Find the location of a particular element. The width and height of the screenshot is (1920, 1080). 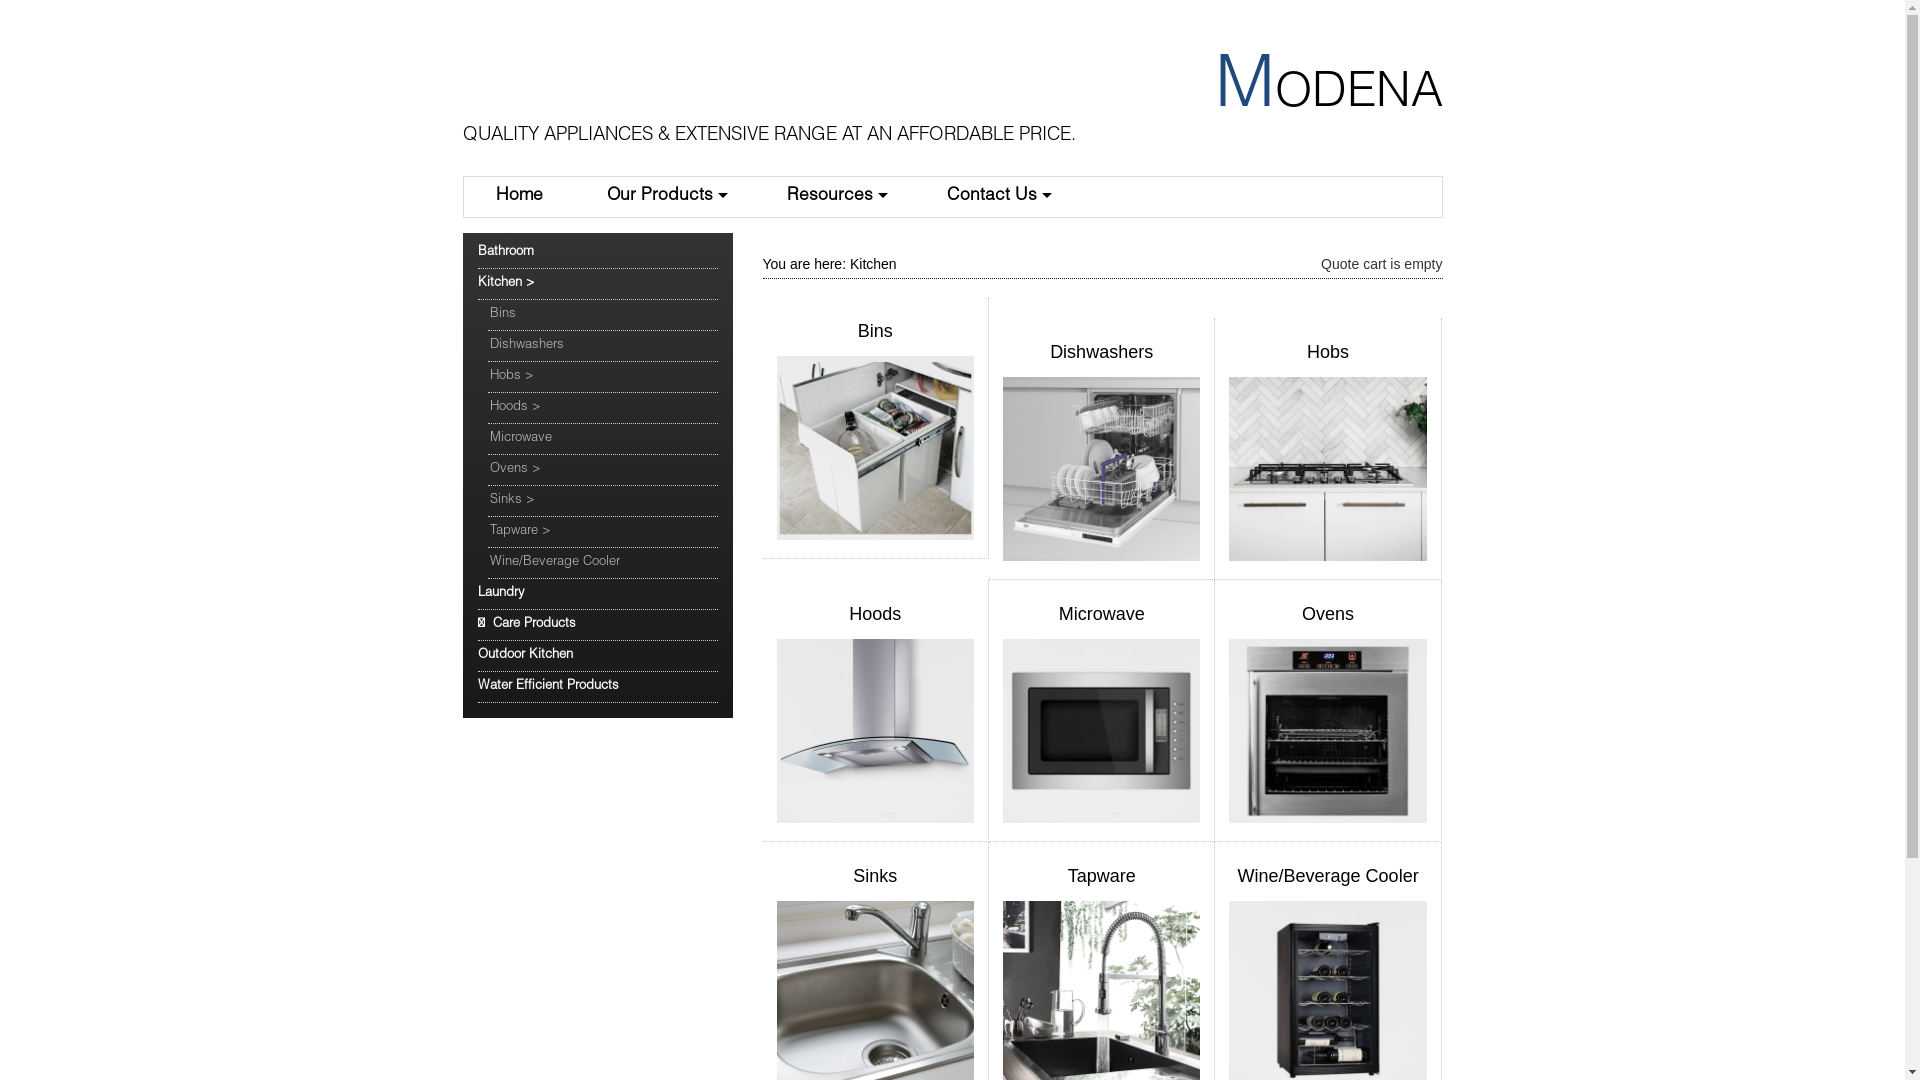

Sinks is located at coordinates (875, 876).